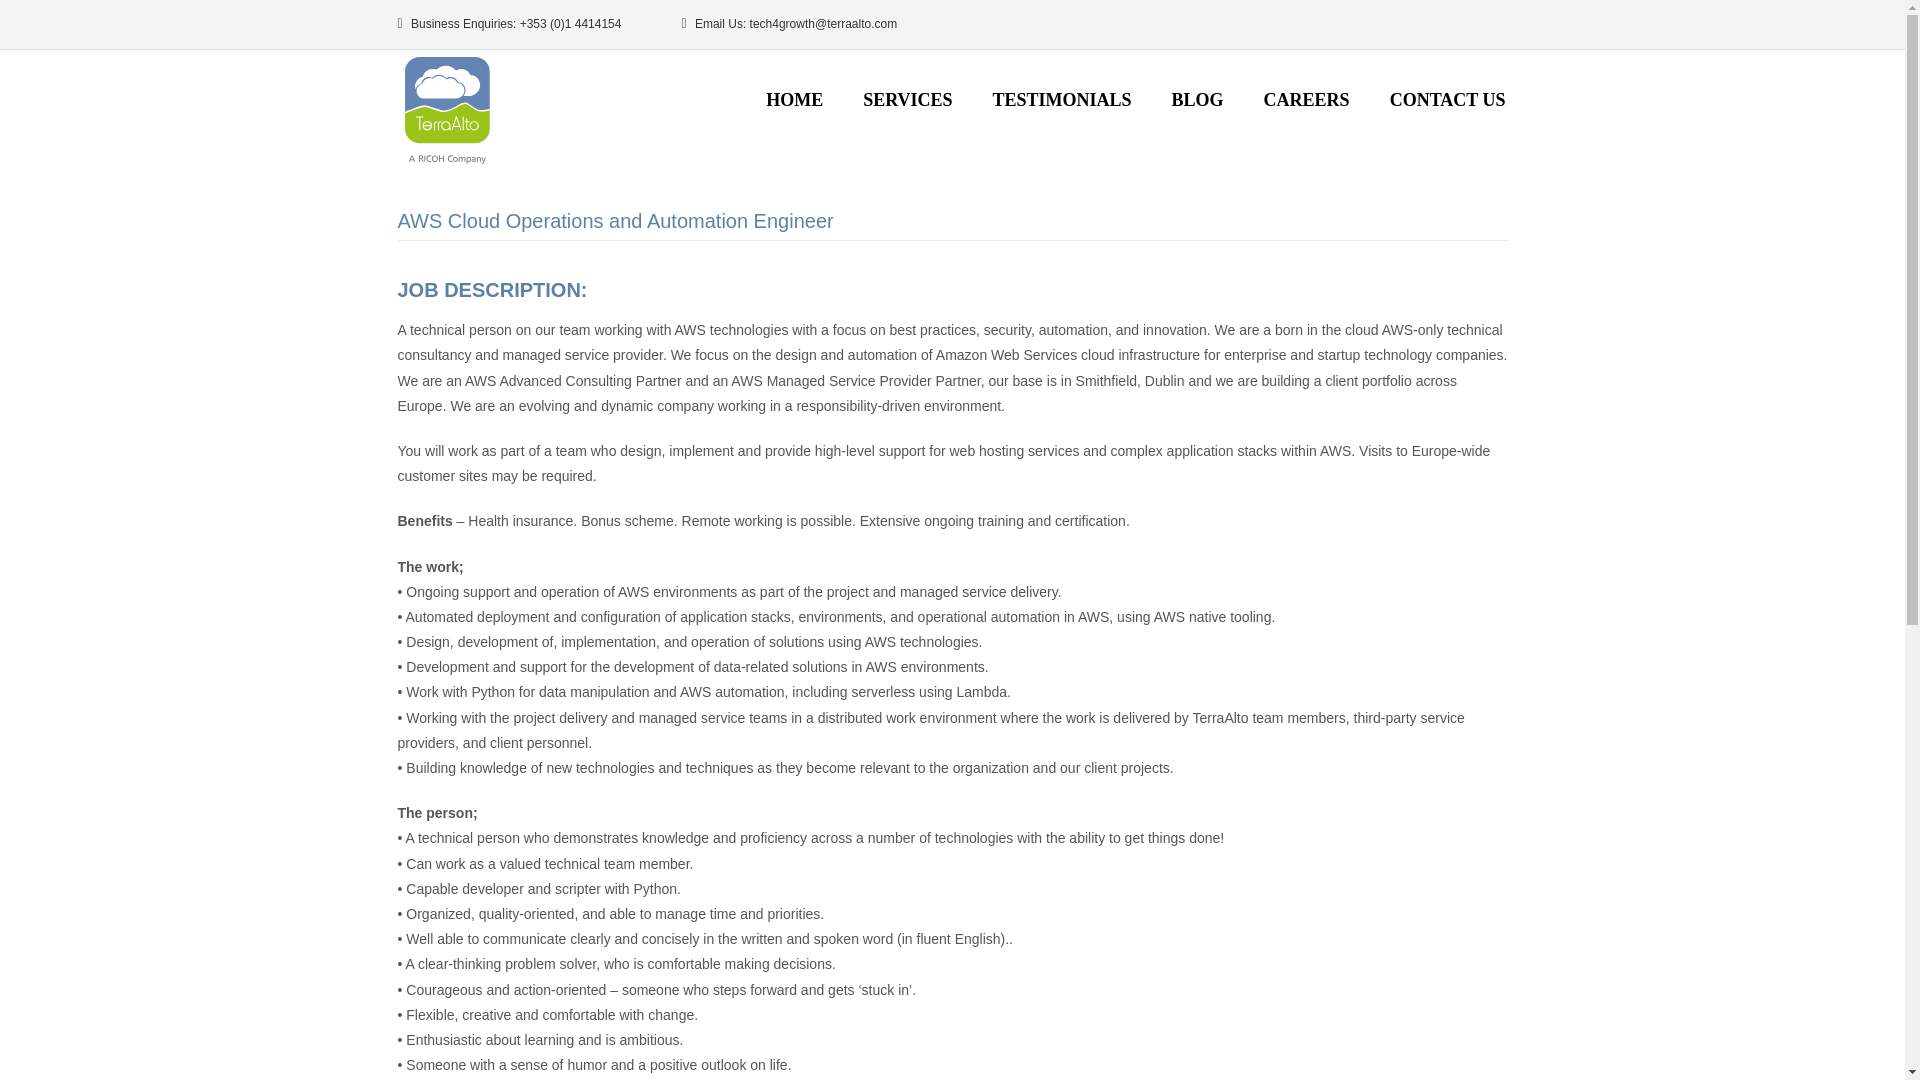 The image size is (1920, 1080). What do you see at coordinates (1062, 100) in the screenshot?
I see `TESTIMONIALS` at bounding box center [1062, 100].